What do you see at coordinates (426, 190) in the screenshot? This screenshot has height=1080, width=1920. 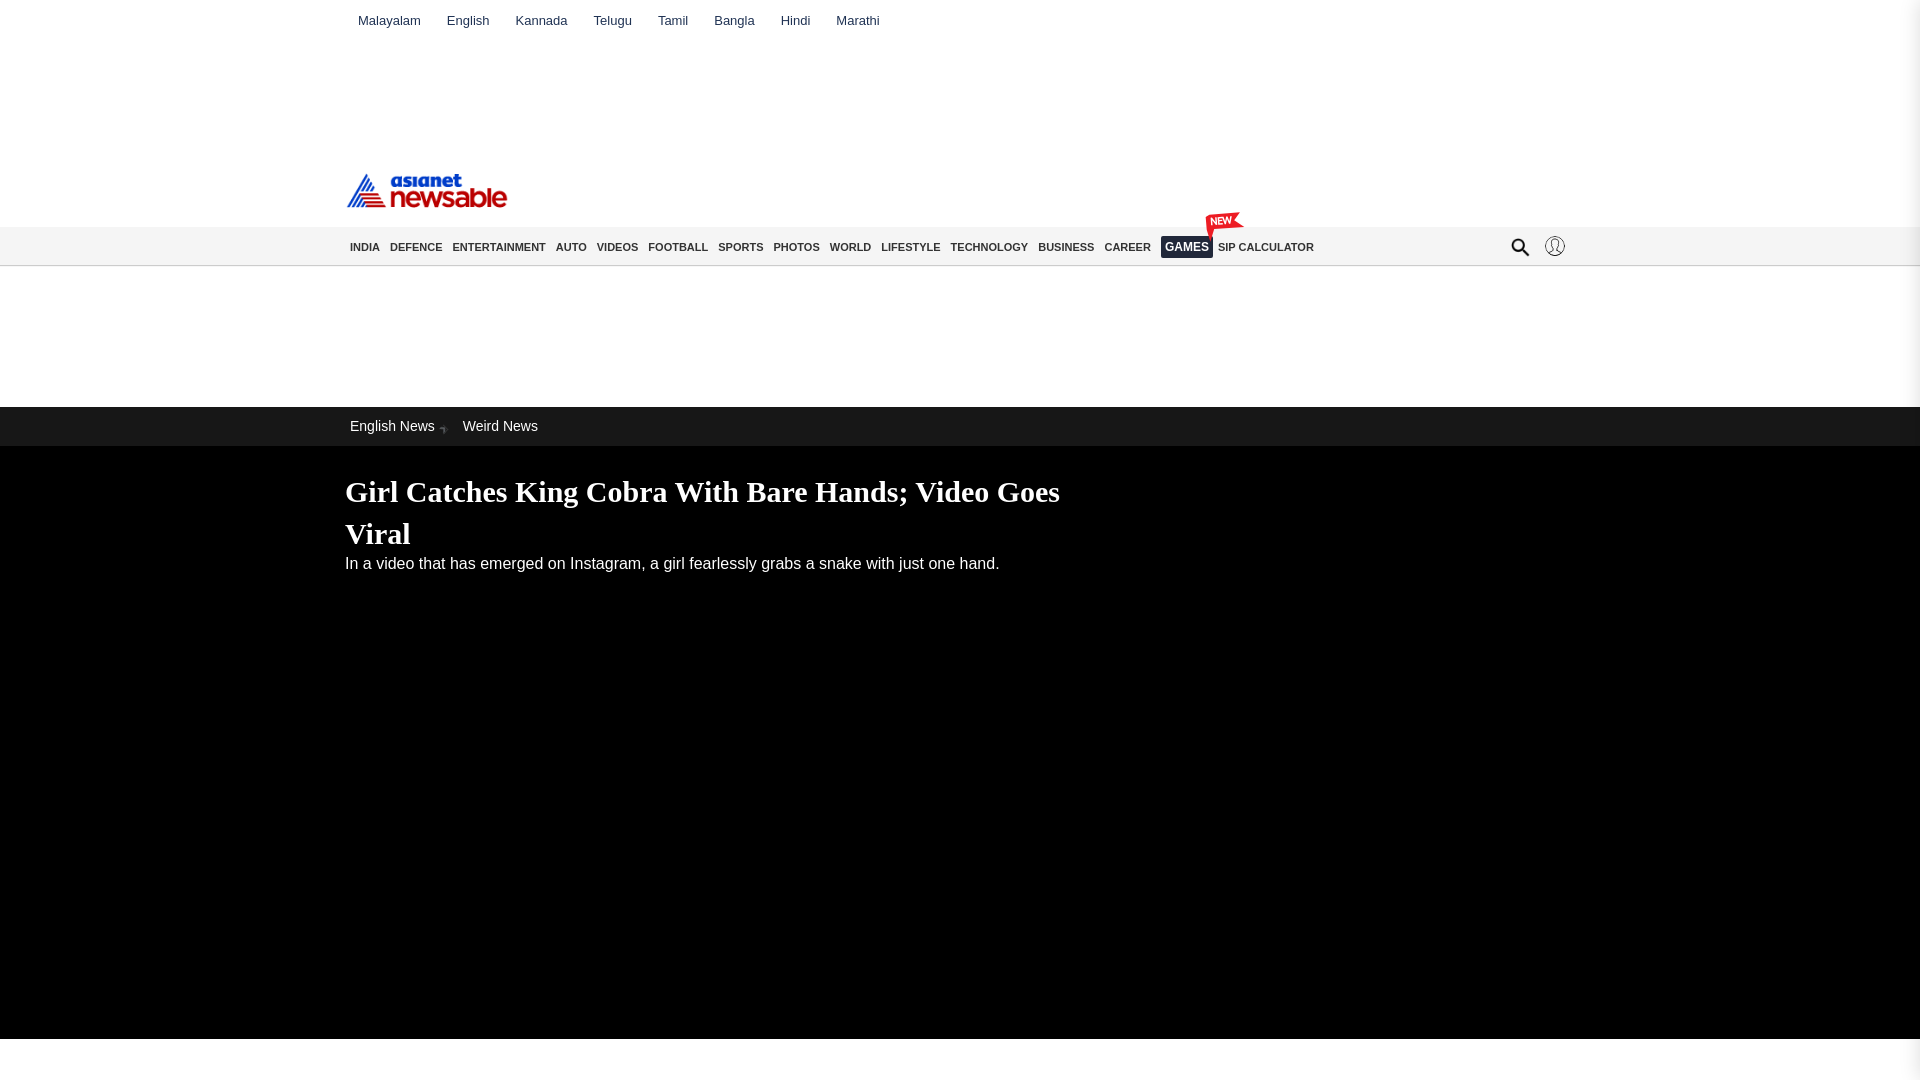 I see `Asianet Newsable` at bounding box center [426, 190].